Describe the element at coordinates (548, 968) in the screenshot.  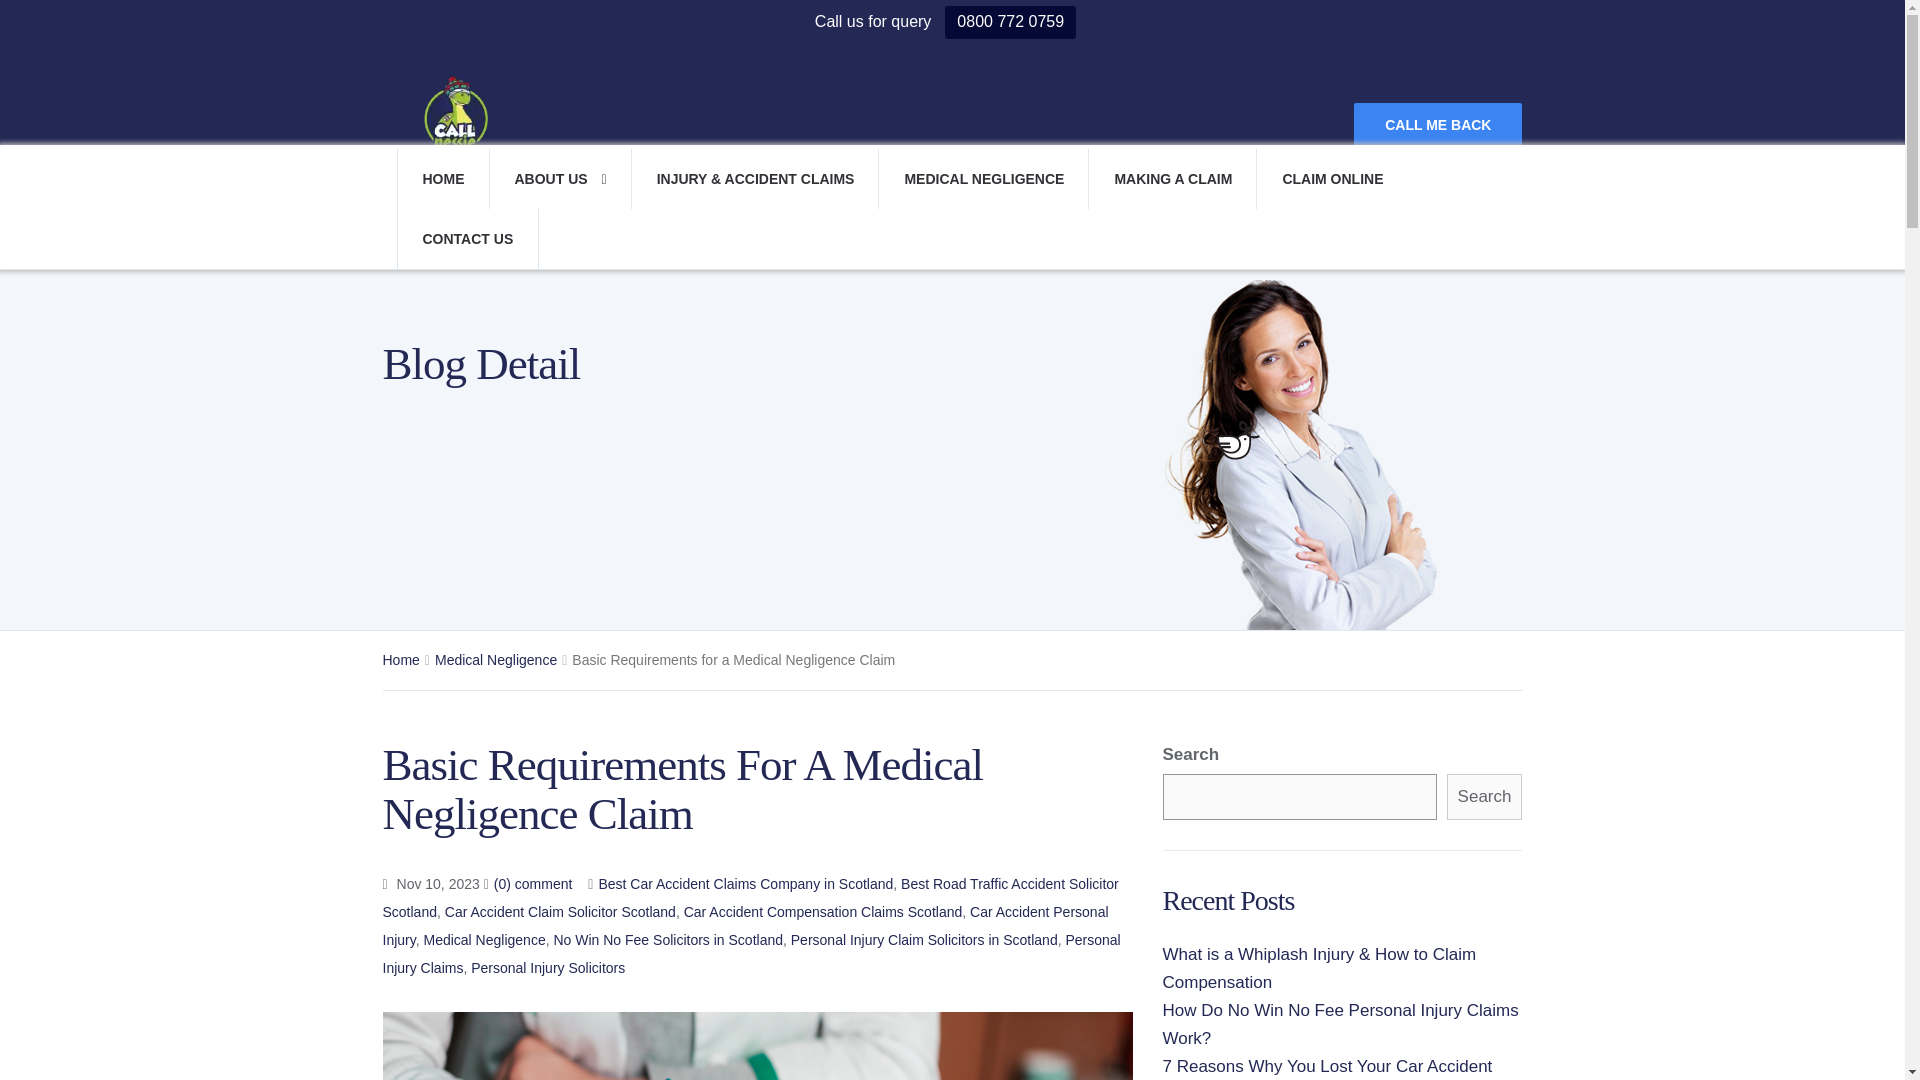
I see `Personal Injury Solicitors` at that location.